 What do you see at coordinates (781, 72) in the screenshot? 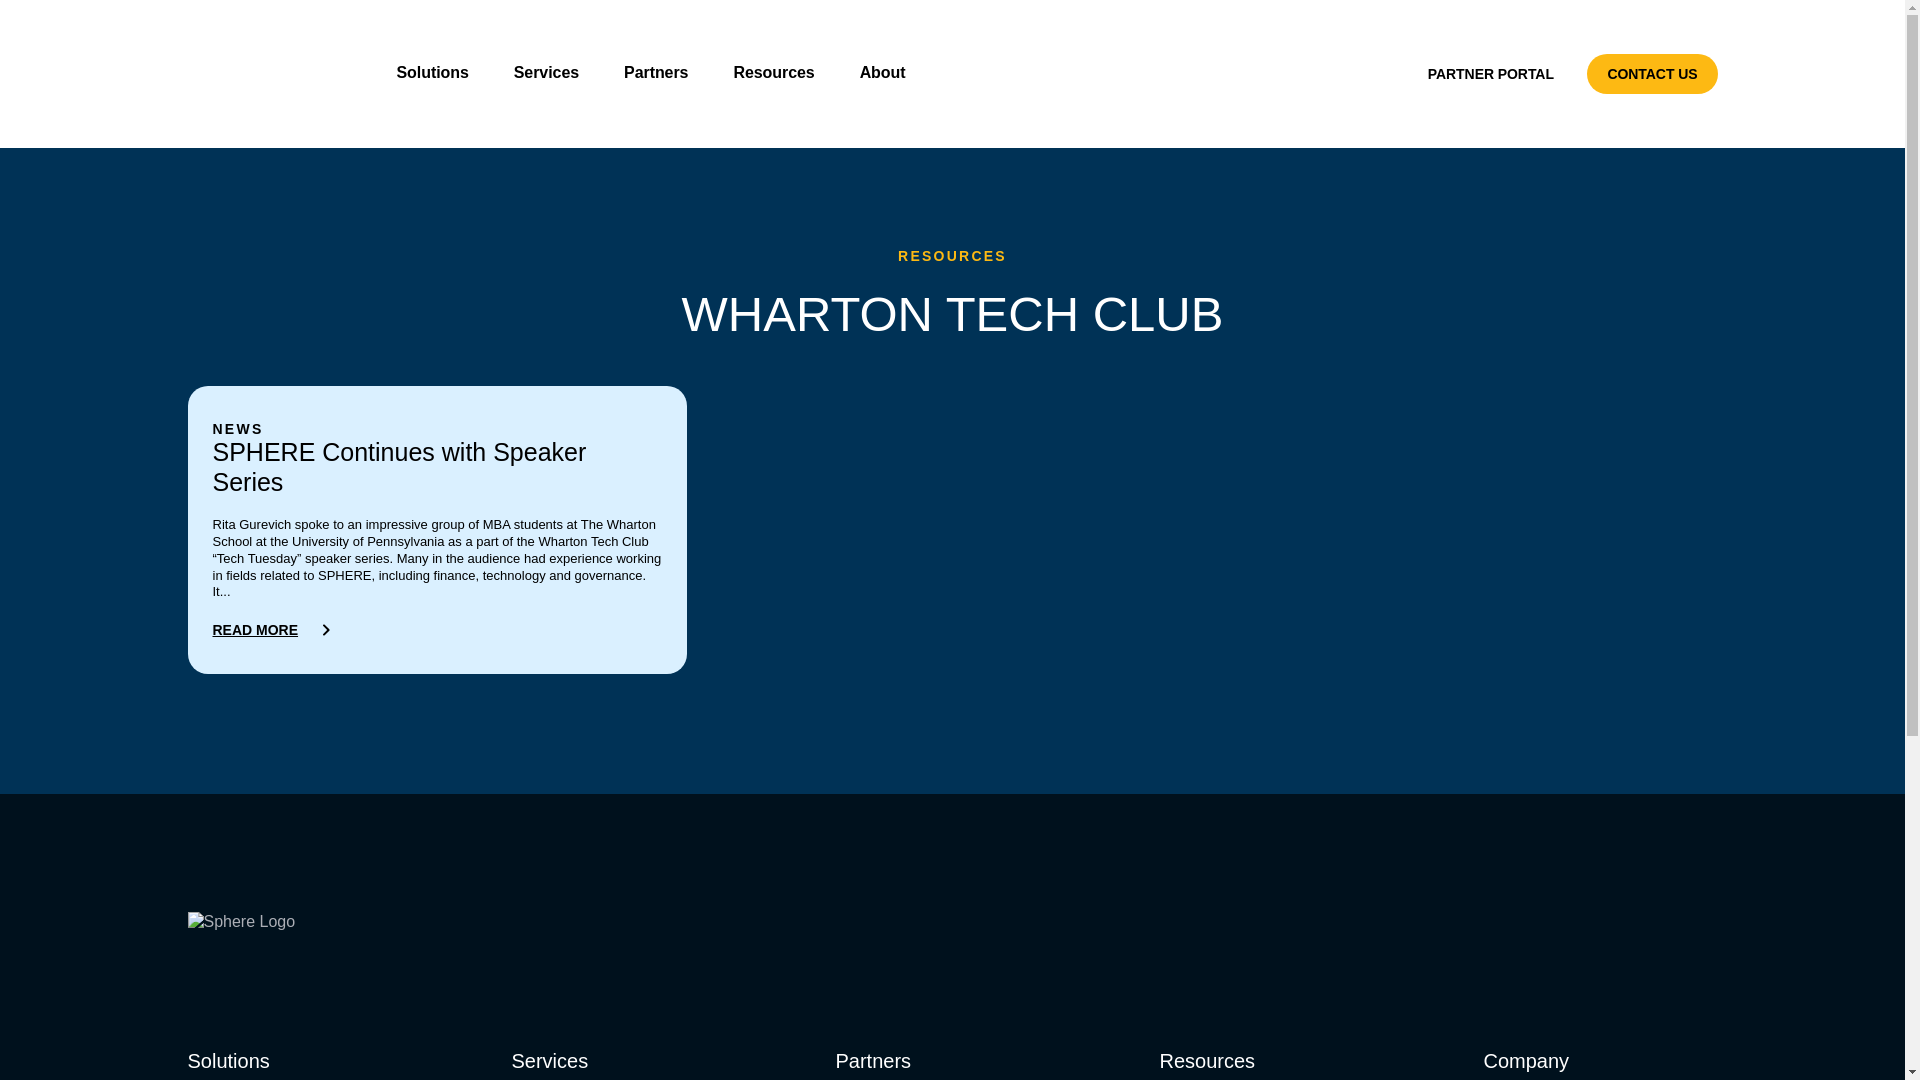
I see `Resources` at bounding box center [781, 72].